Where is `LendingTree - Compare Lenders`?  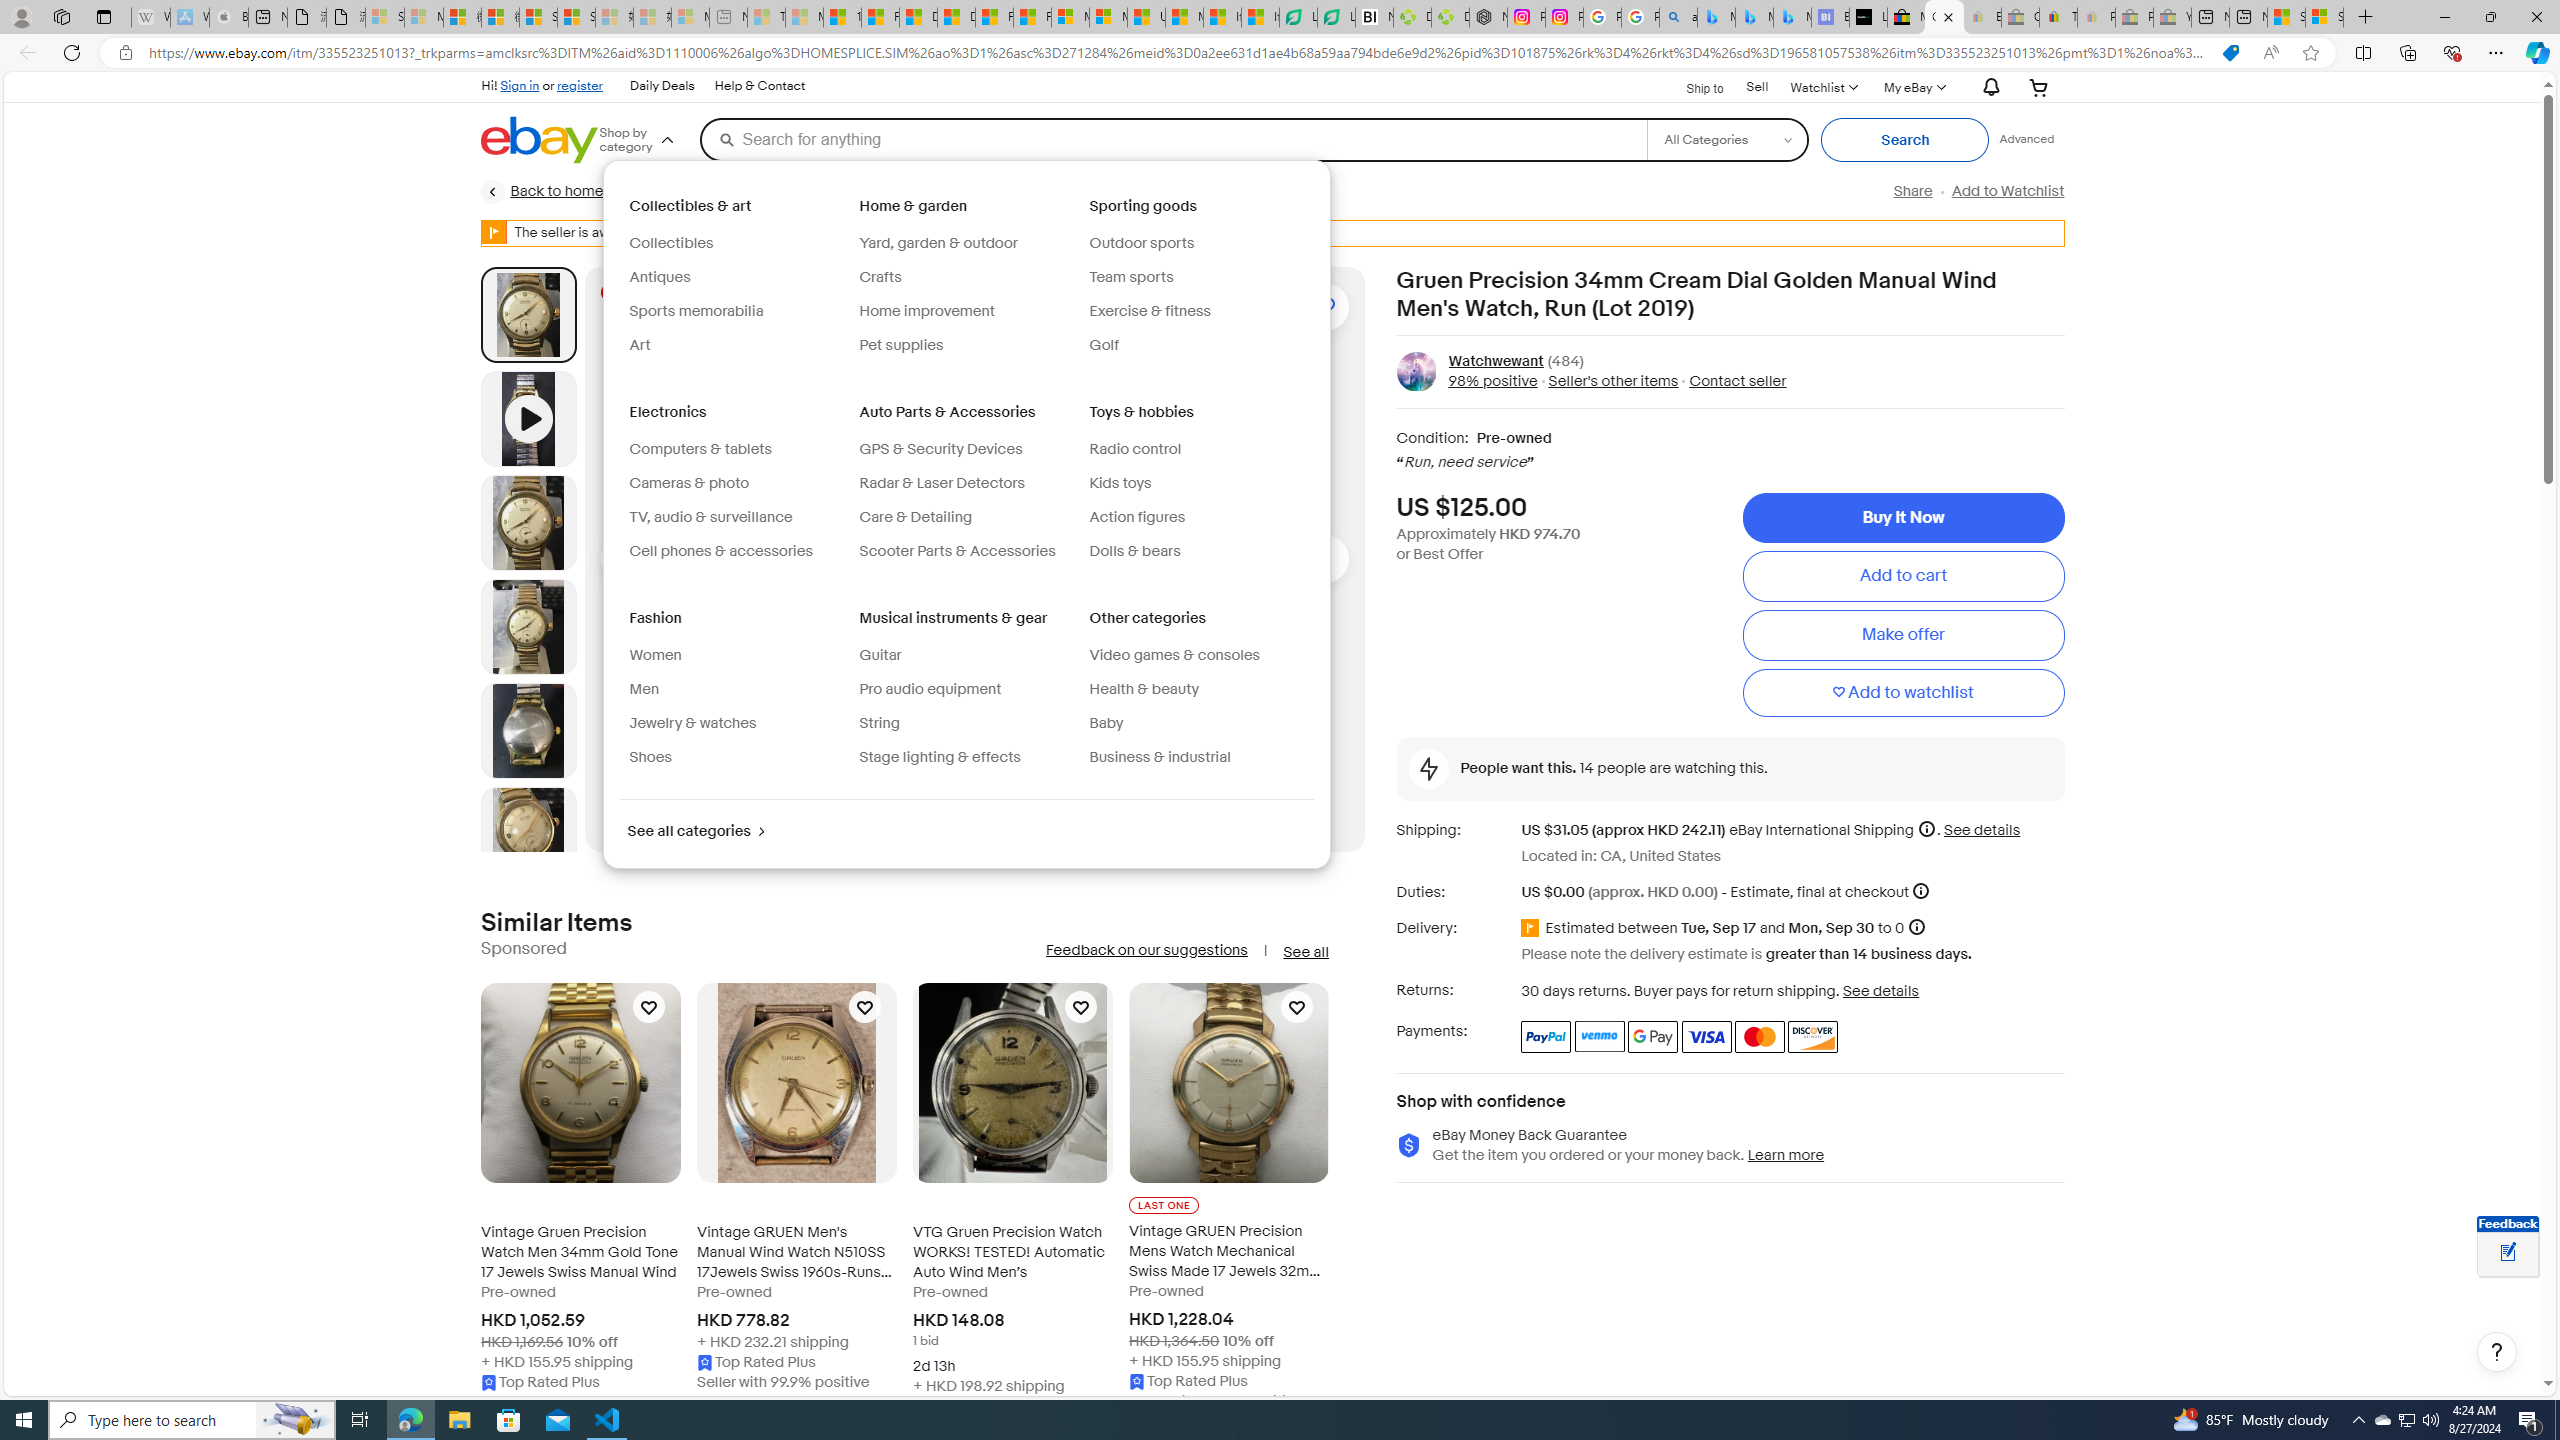 LendingTree - Compare Lenders is located at coordinates (1336, 17).